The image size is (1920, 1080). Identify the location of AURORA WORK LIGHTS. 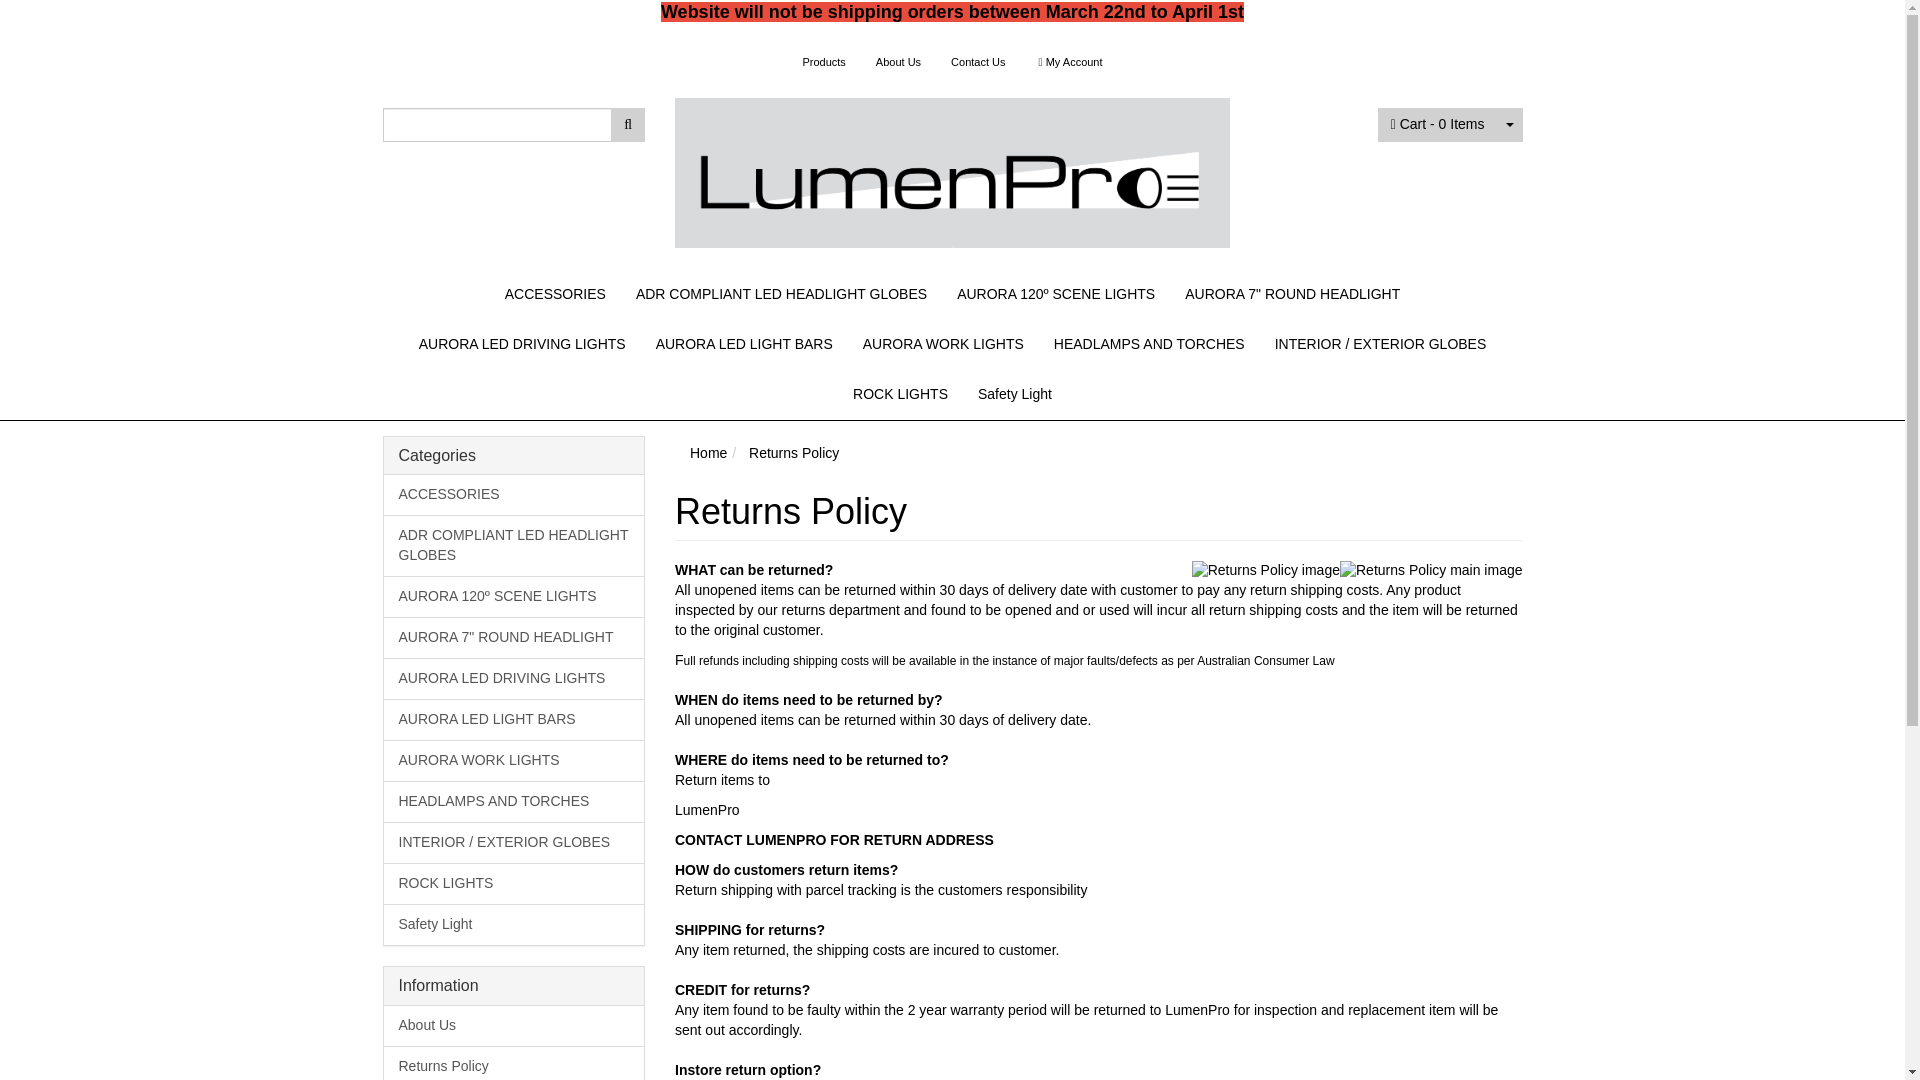
(514, 760).